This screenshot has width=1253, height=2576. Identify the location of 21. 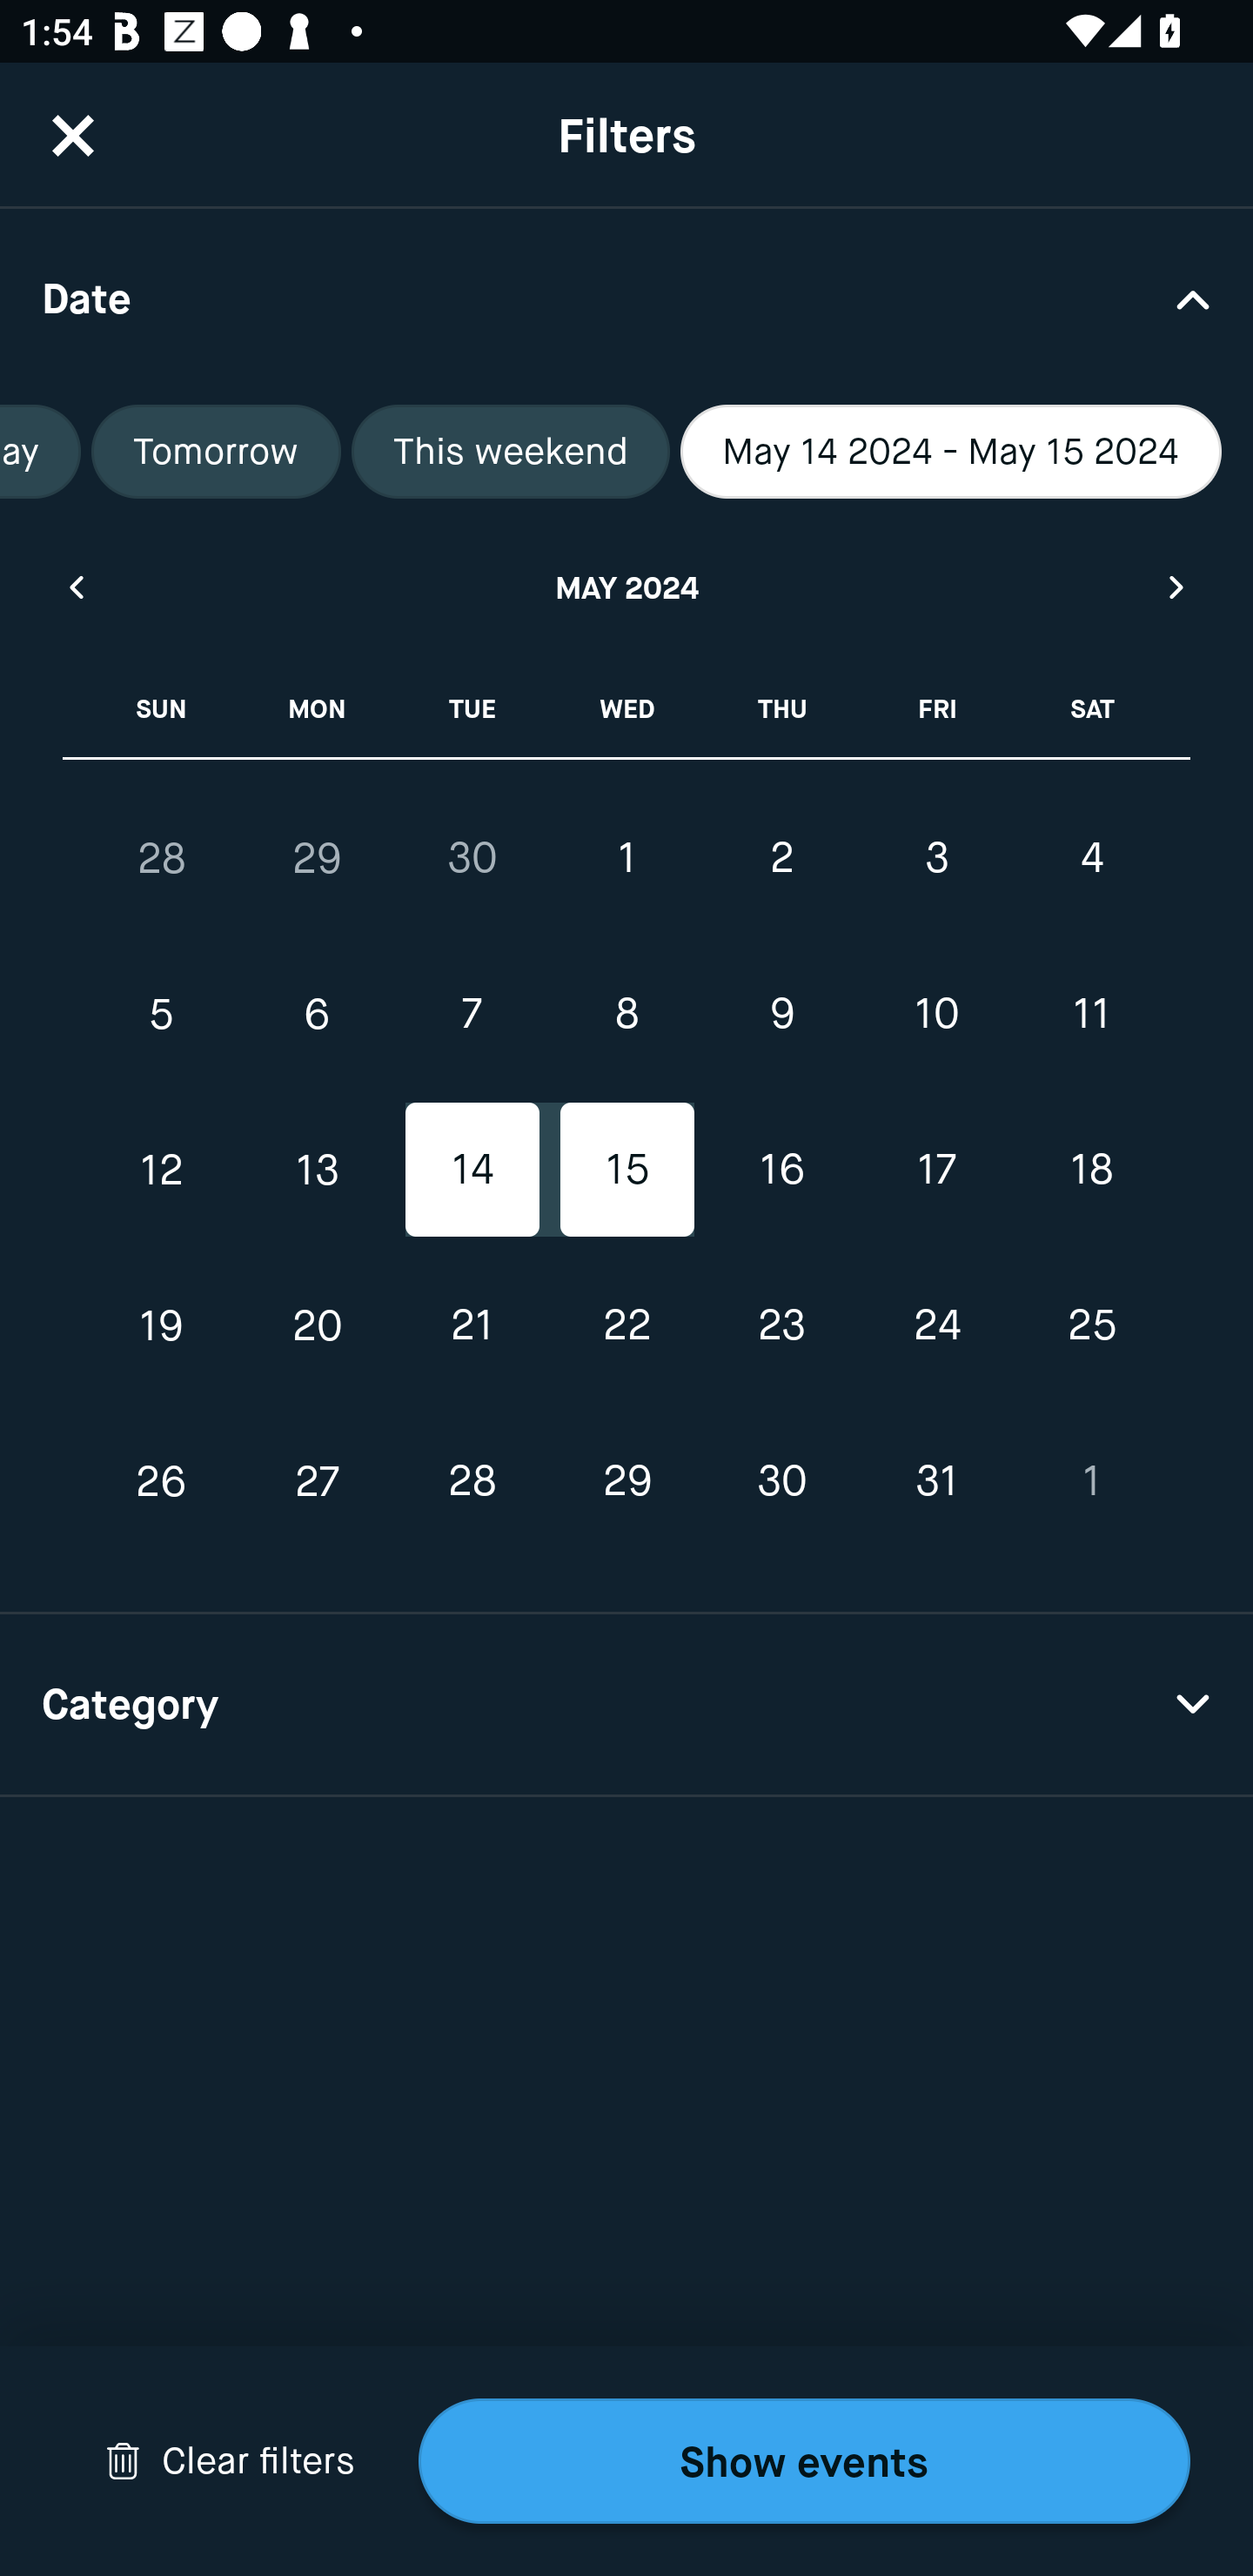
(472, 1325).